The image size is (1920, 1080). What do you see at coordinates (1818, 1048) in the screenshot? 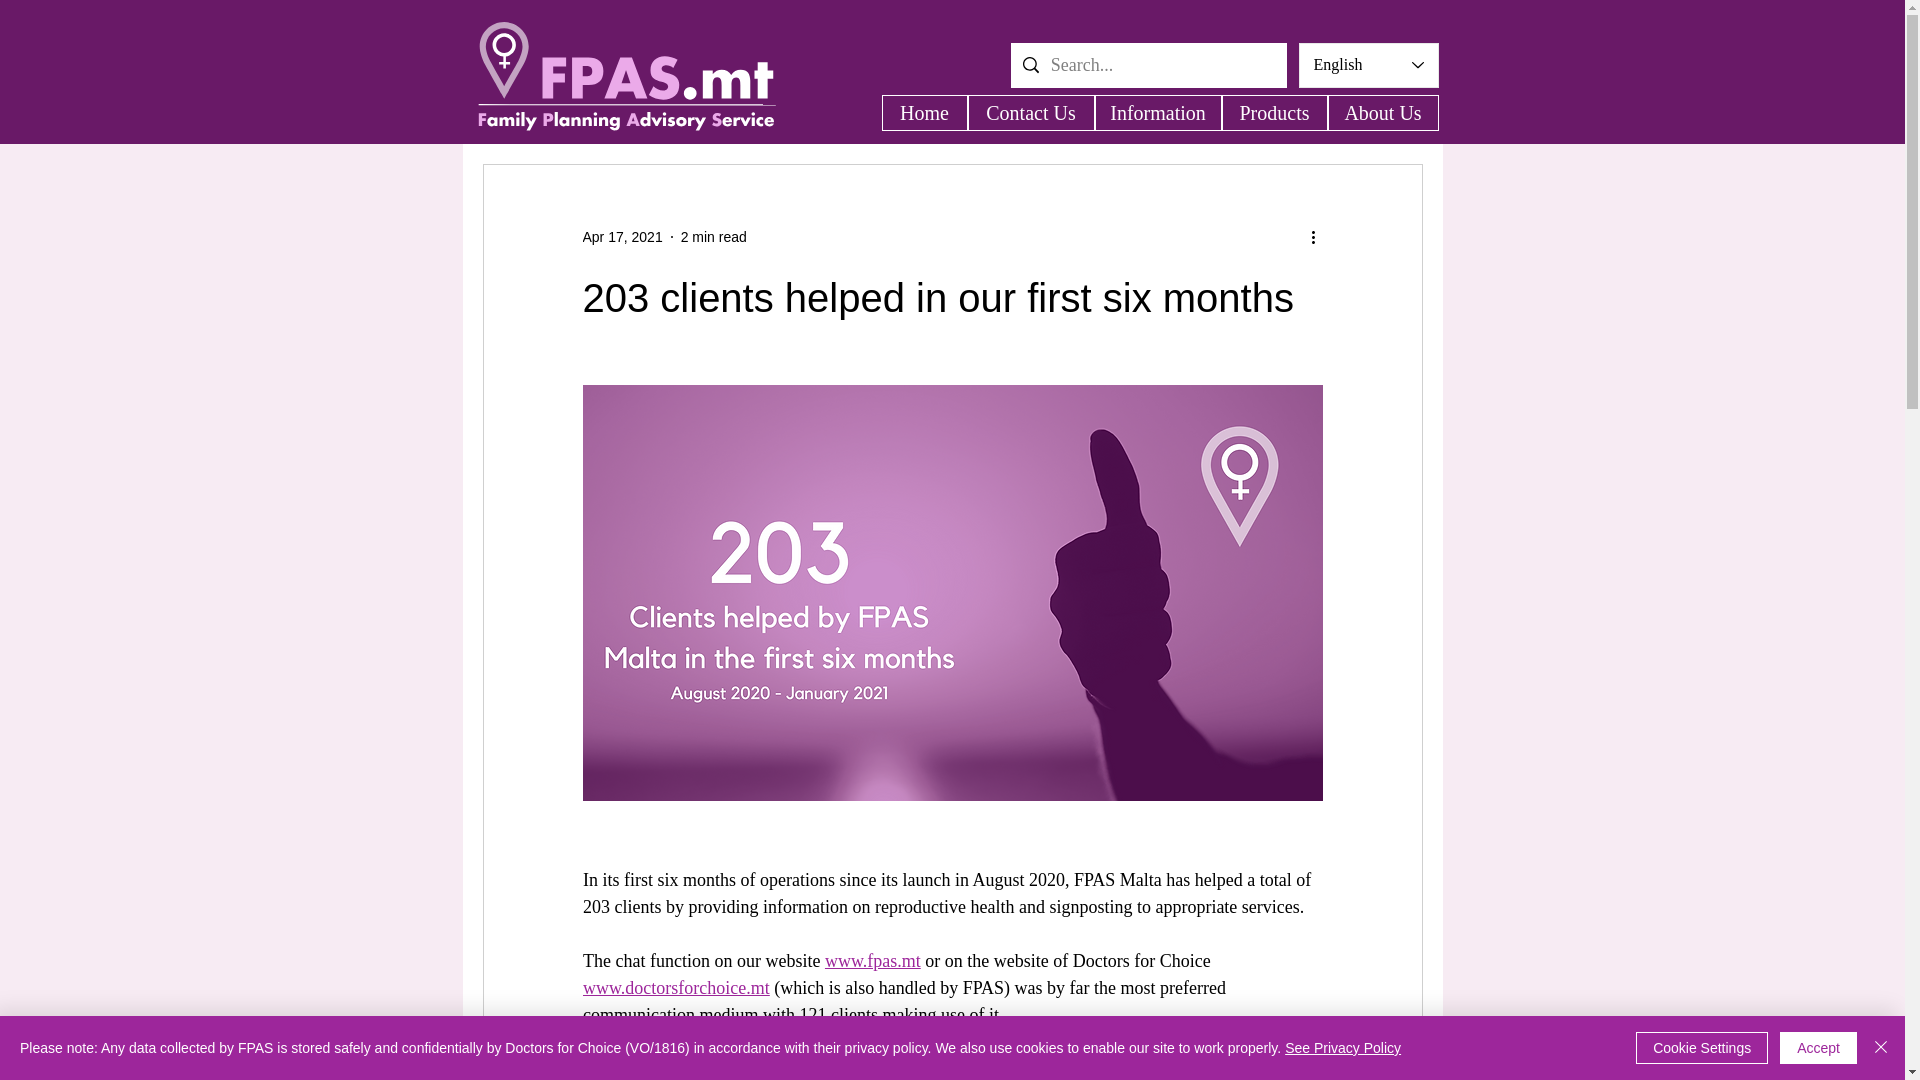
I see `Accept` at bounding box center [1818, 1048].